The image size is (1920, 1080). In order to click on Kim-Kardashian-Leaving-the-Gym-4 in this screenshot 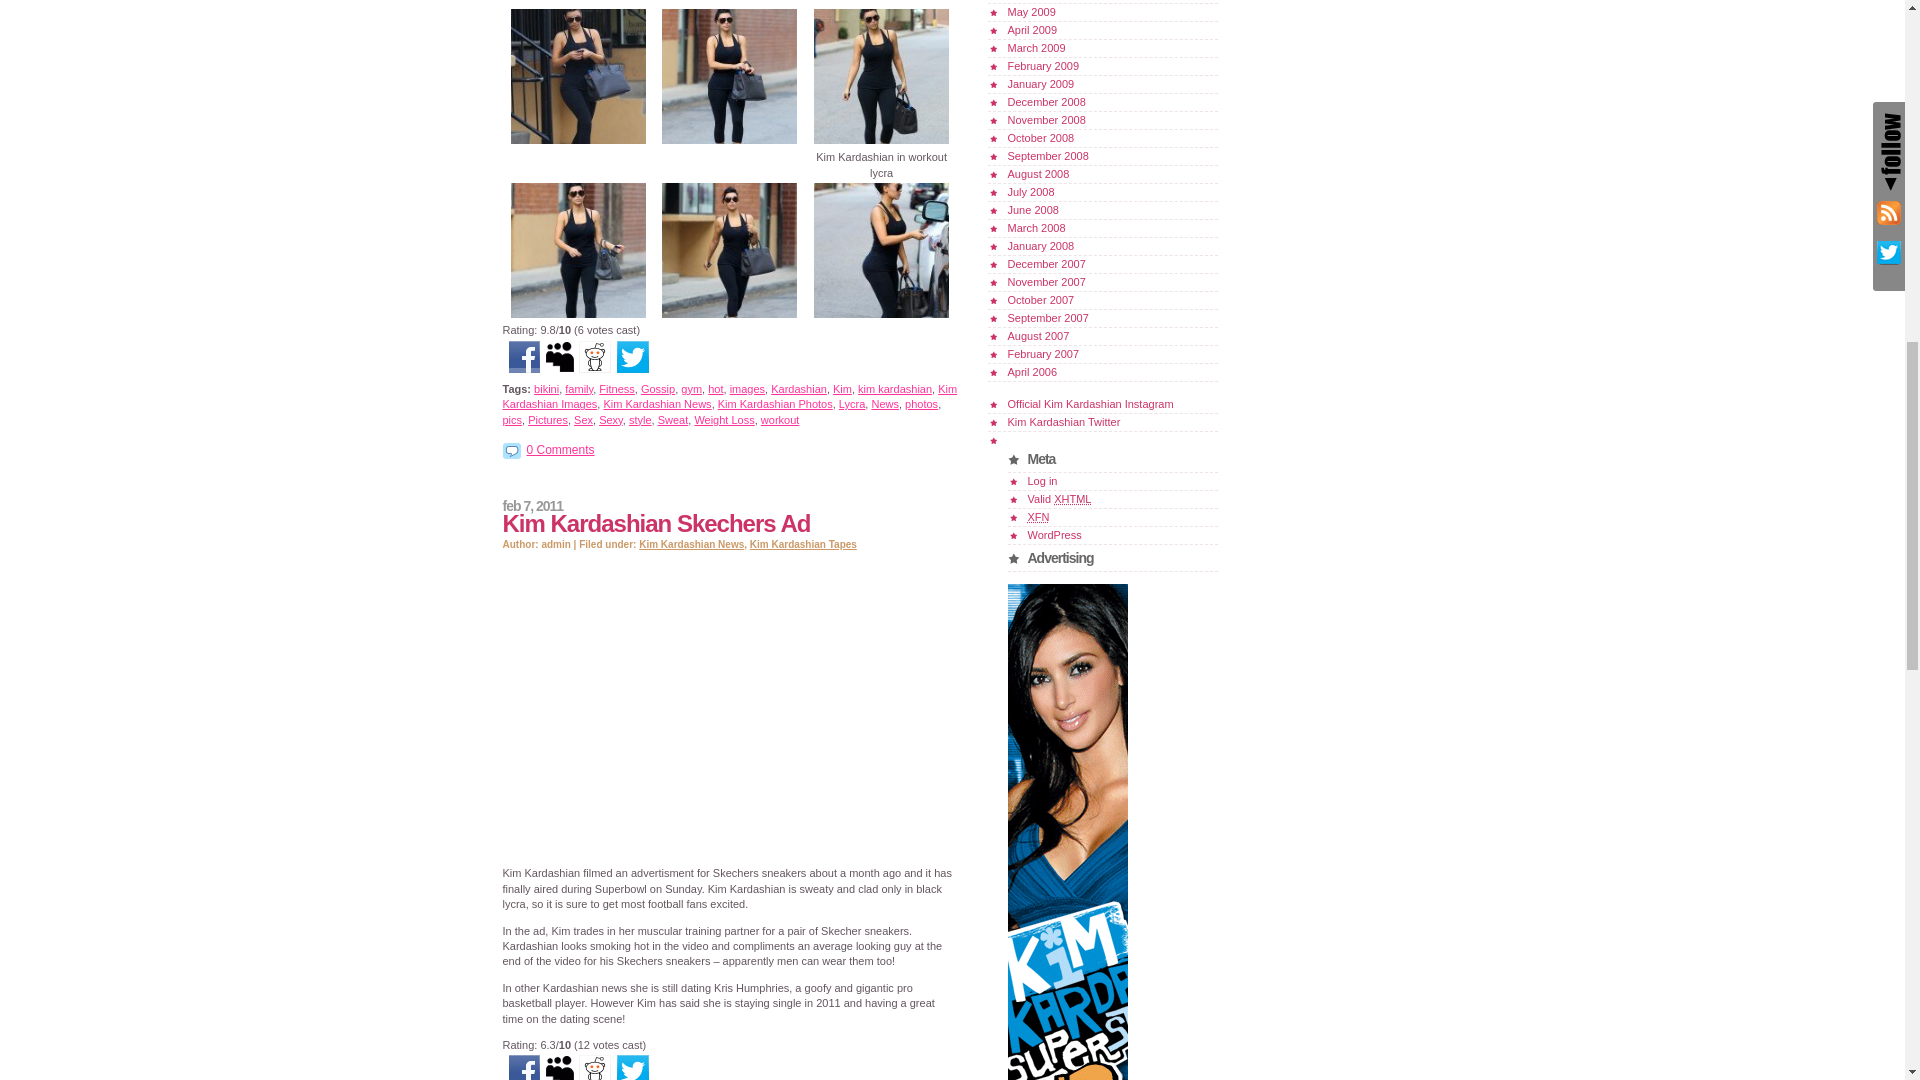, I will do `click(881, 76)`.